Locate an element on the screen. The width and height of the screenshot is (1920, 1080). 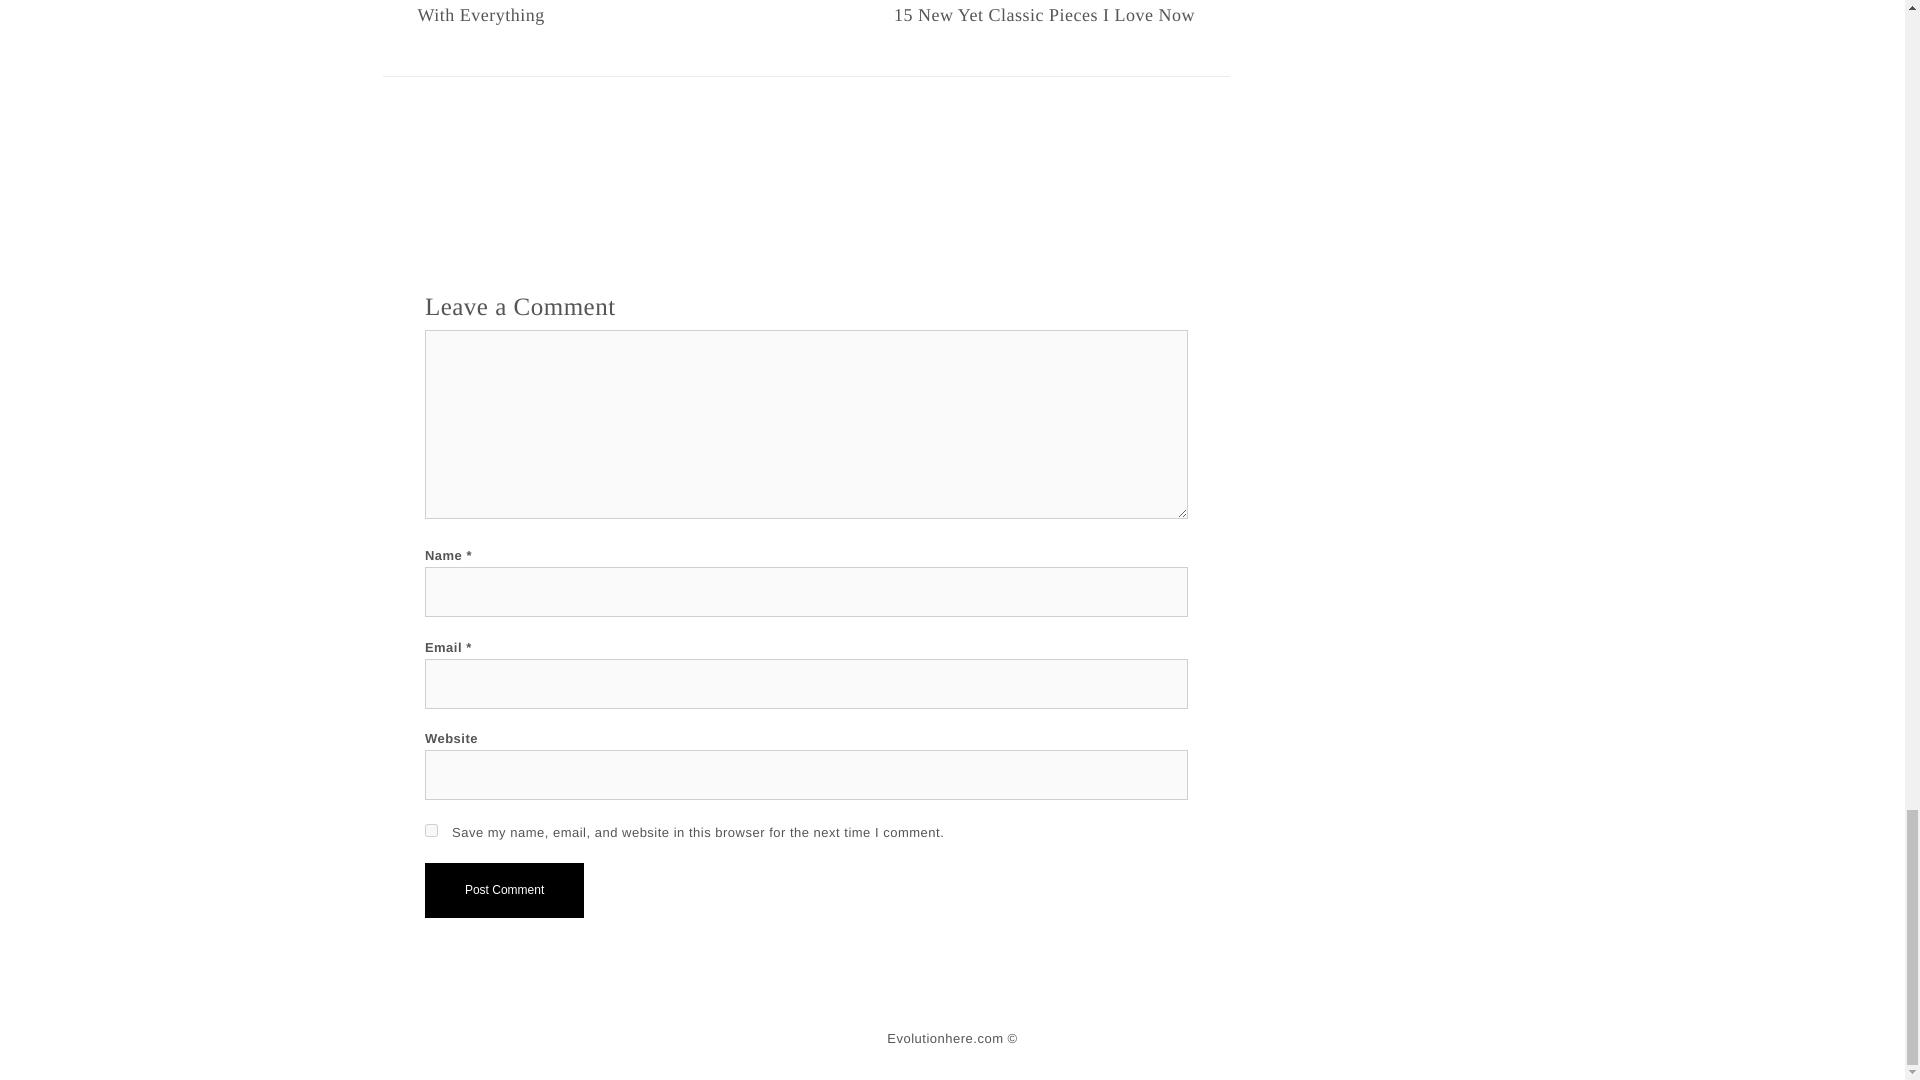
yes is located at coordinates (430, 830).